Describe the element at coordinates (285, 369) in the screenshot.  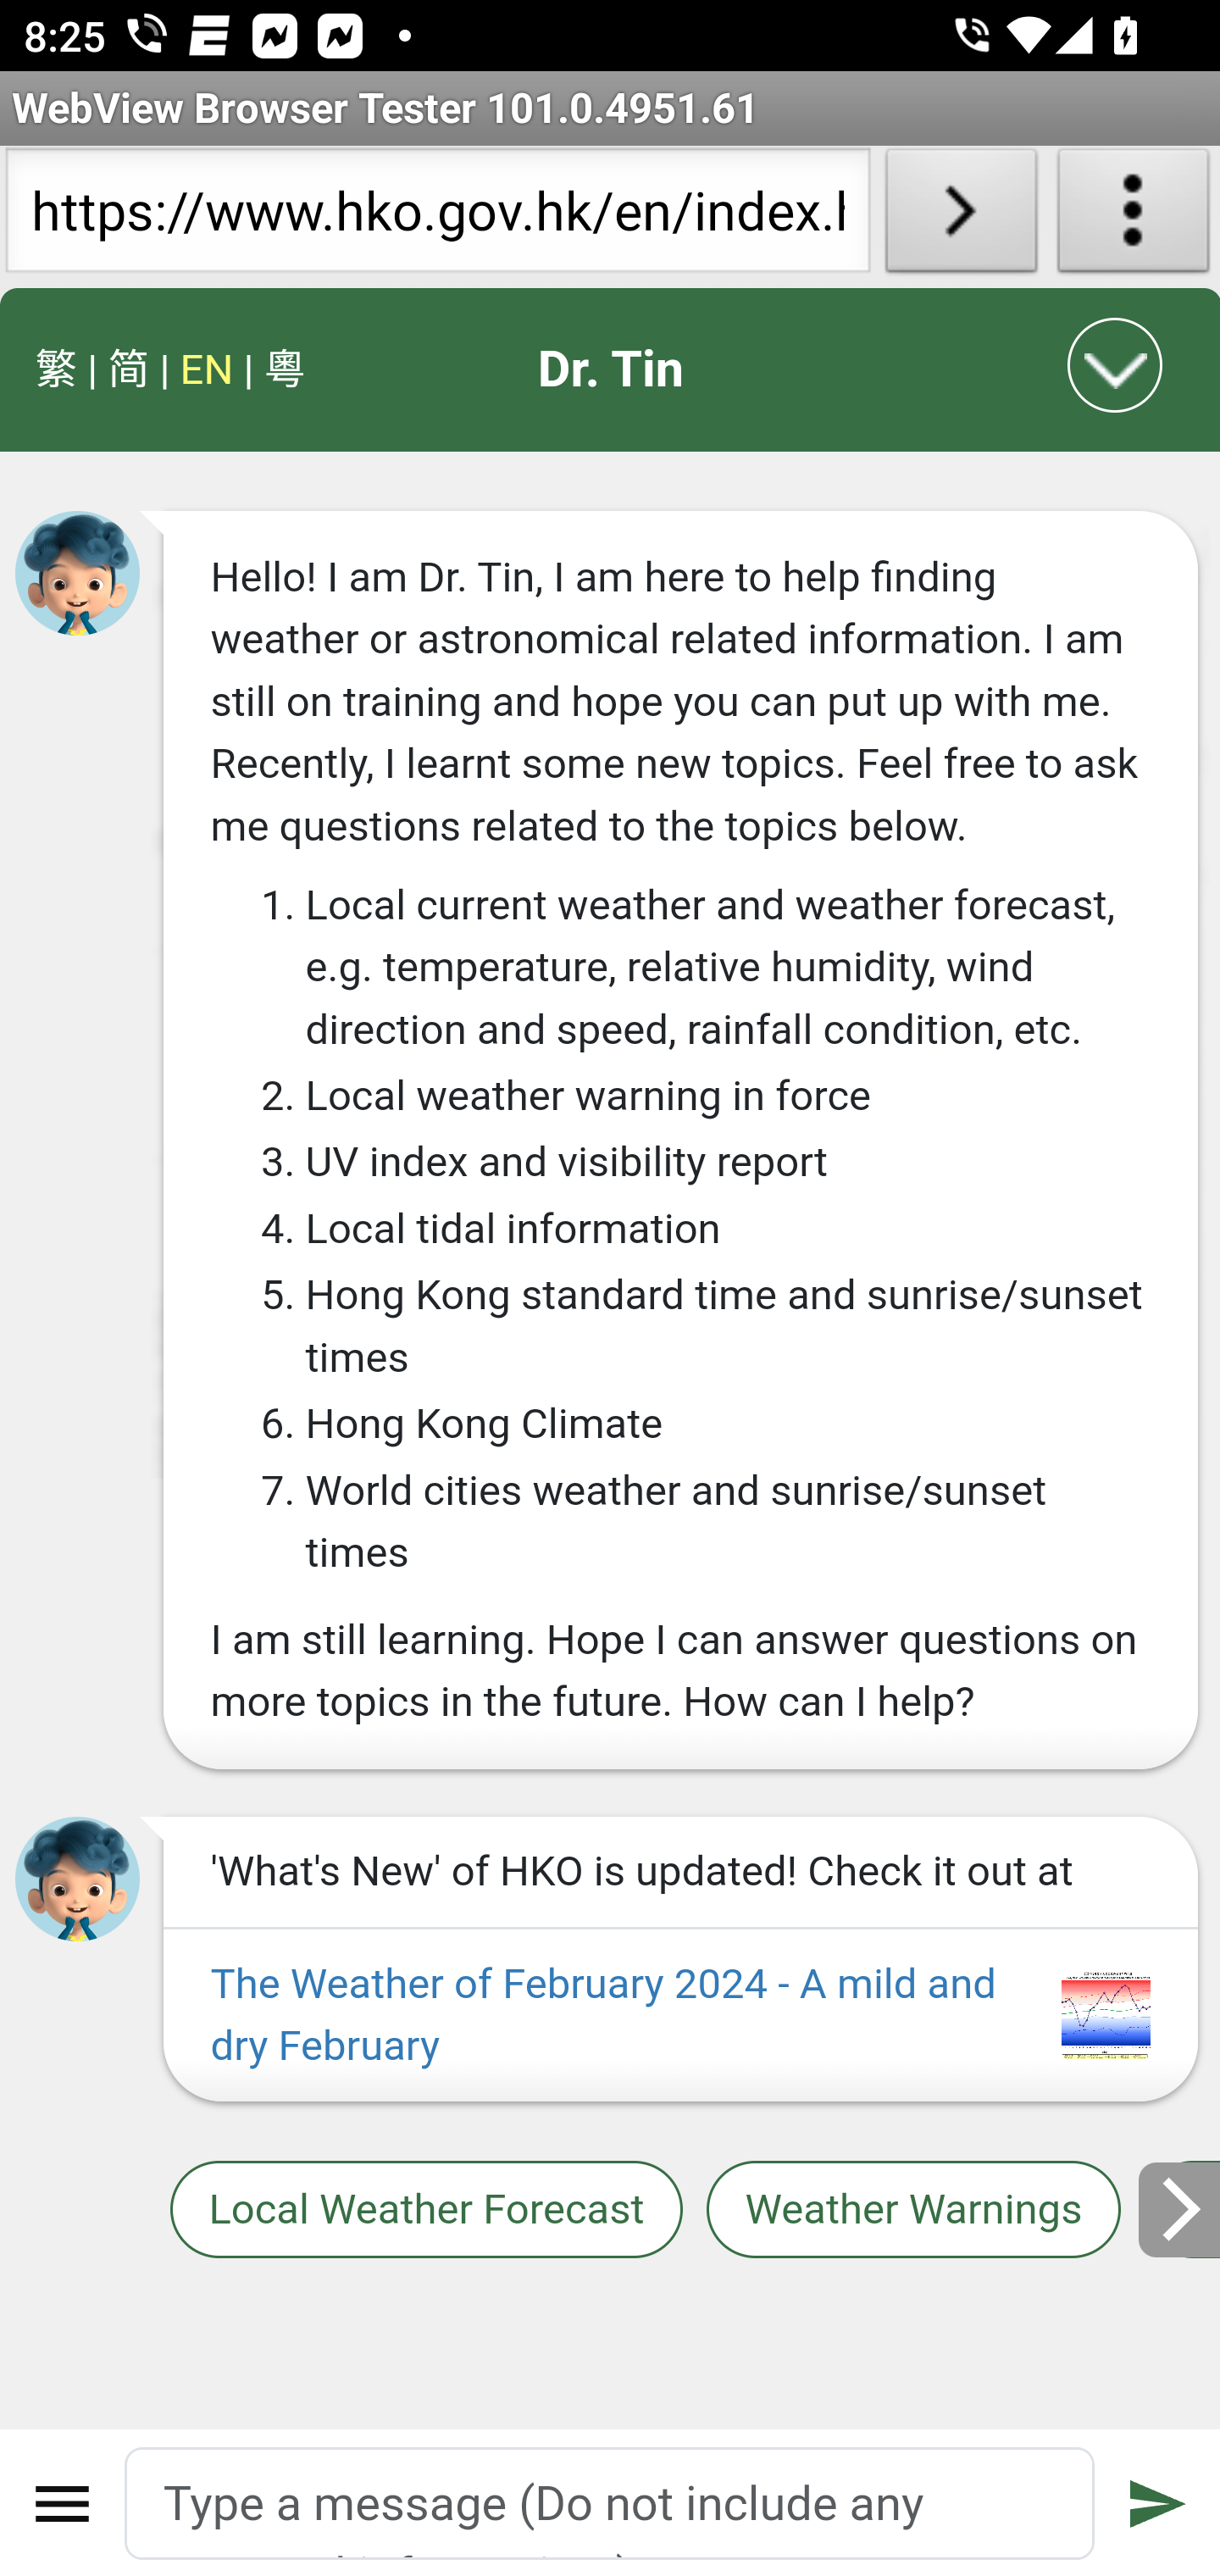
I see `粵` at that location.